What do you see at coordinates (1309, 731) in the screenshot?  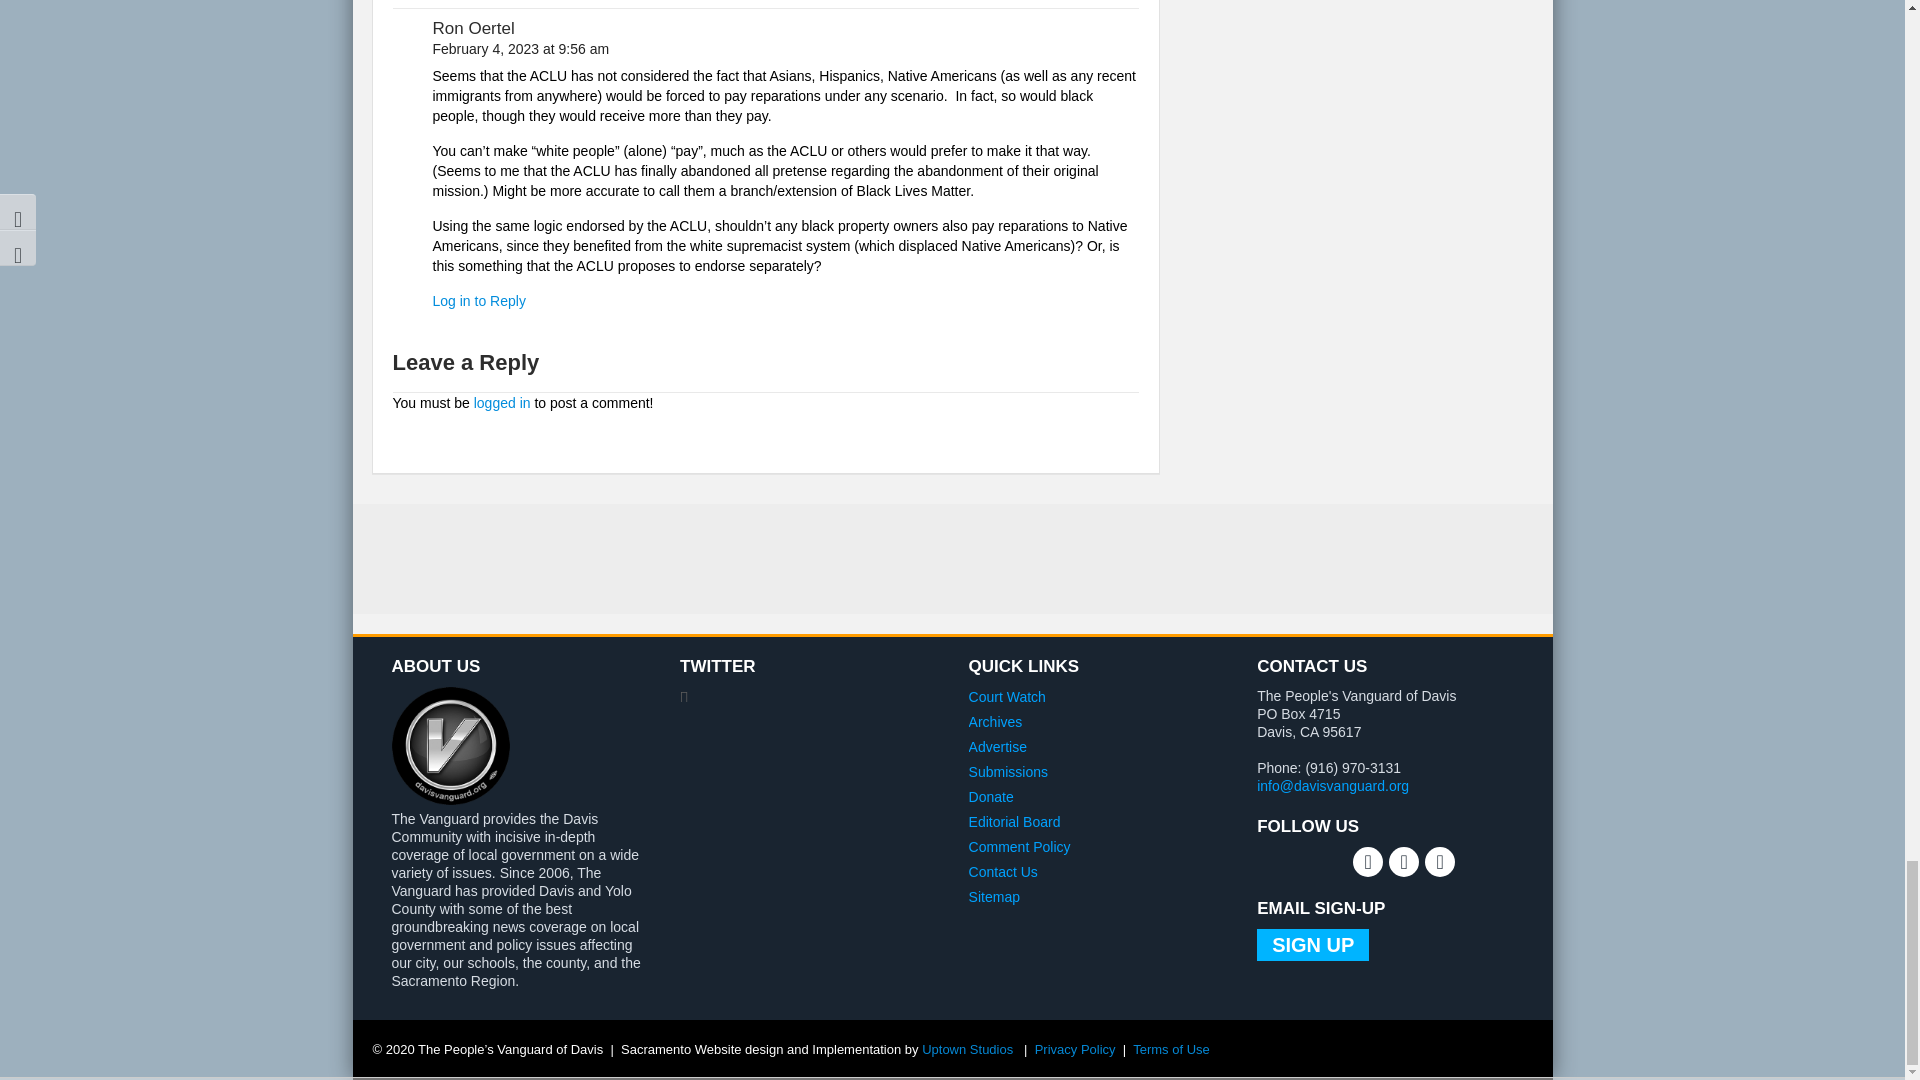 I see `California` at bounding box center [1309, 731].